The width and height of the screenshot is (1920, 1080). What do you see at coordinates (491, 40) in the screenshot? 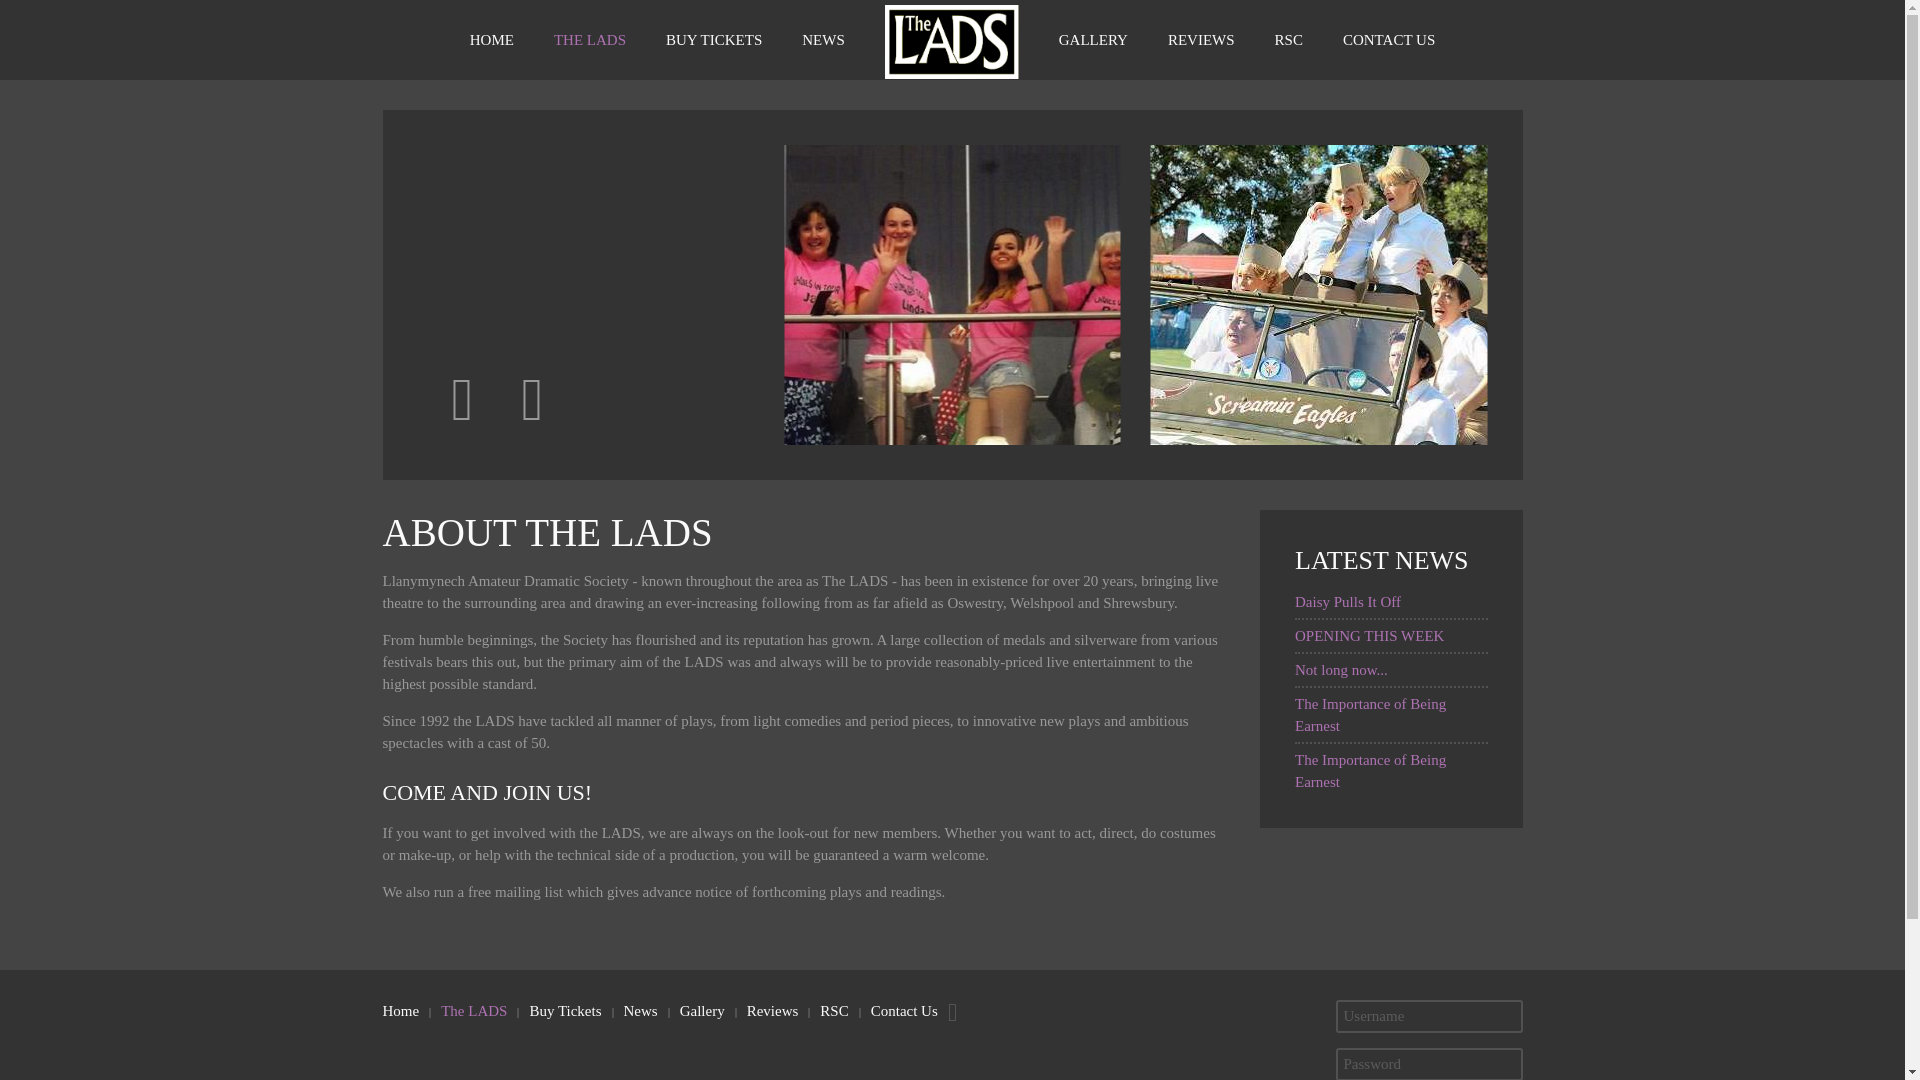
I see `HOME` at bounding box center [491, 40].